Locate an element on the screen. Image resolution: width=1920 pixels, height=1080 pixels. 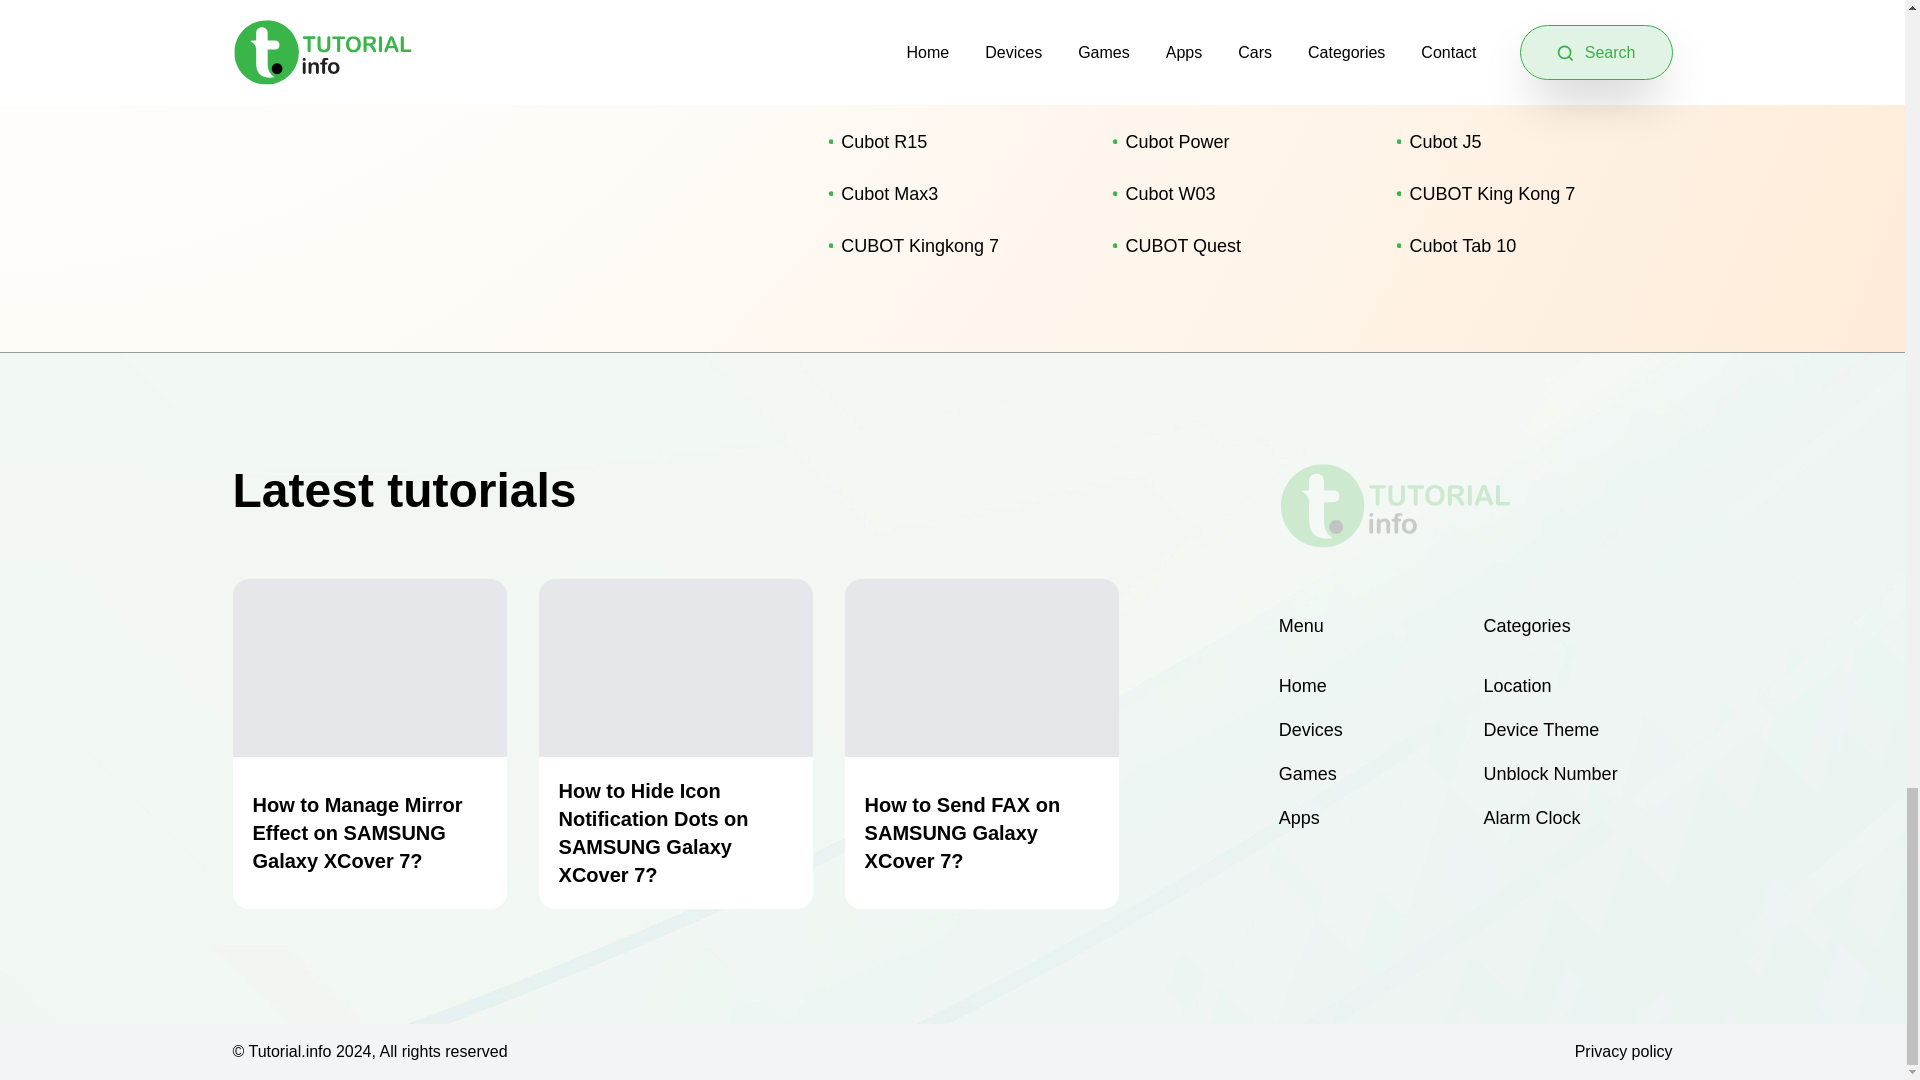
Cubot W03 is located at coordinates (1238, 194).